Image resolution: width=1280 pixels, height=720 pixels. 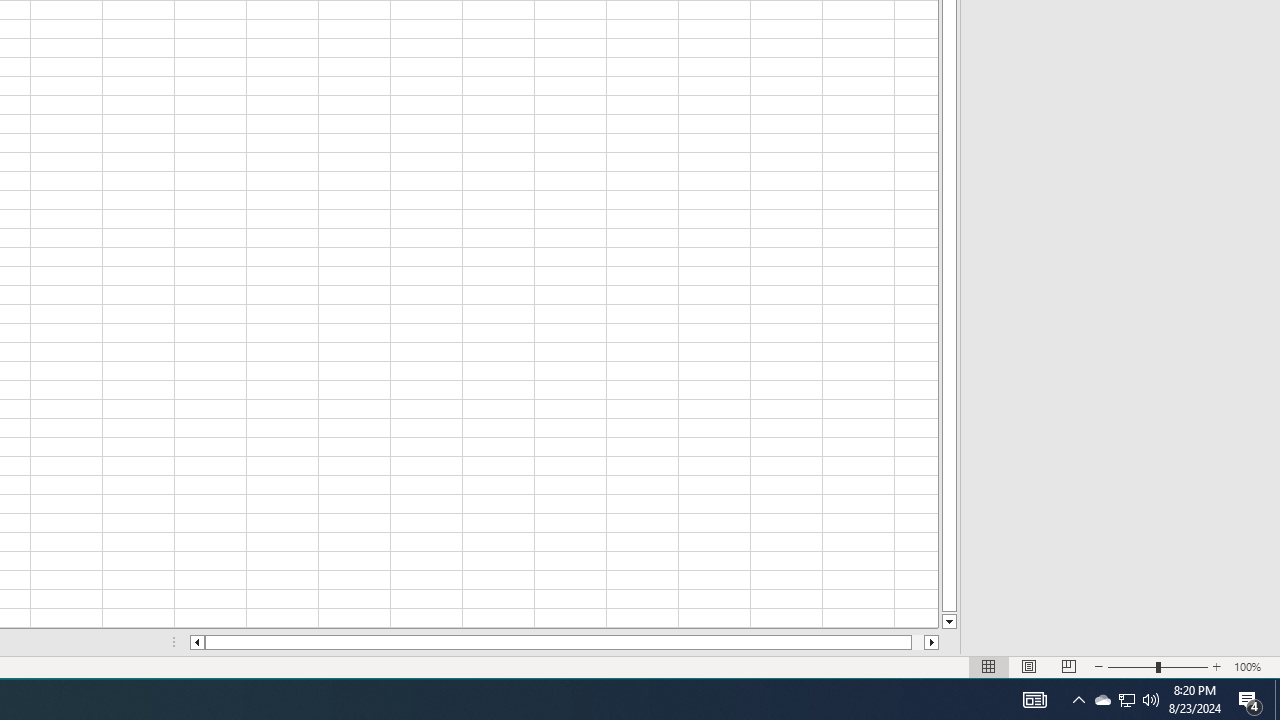 What do you see at coordinates (1132, 667) in the screenshot?
I see `Zoom Out` at bounding box center [1132, 667].